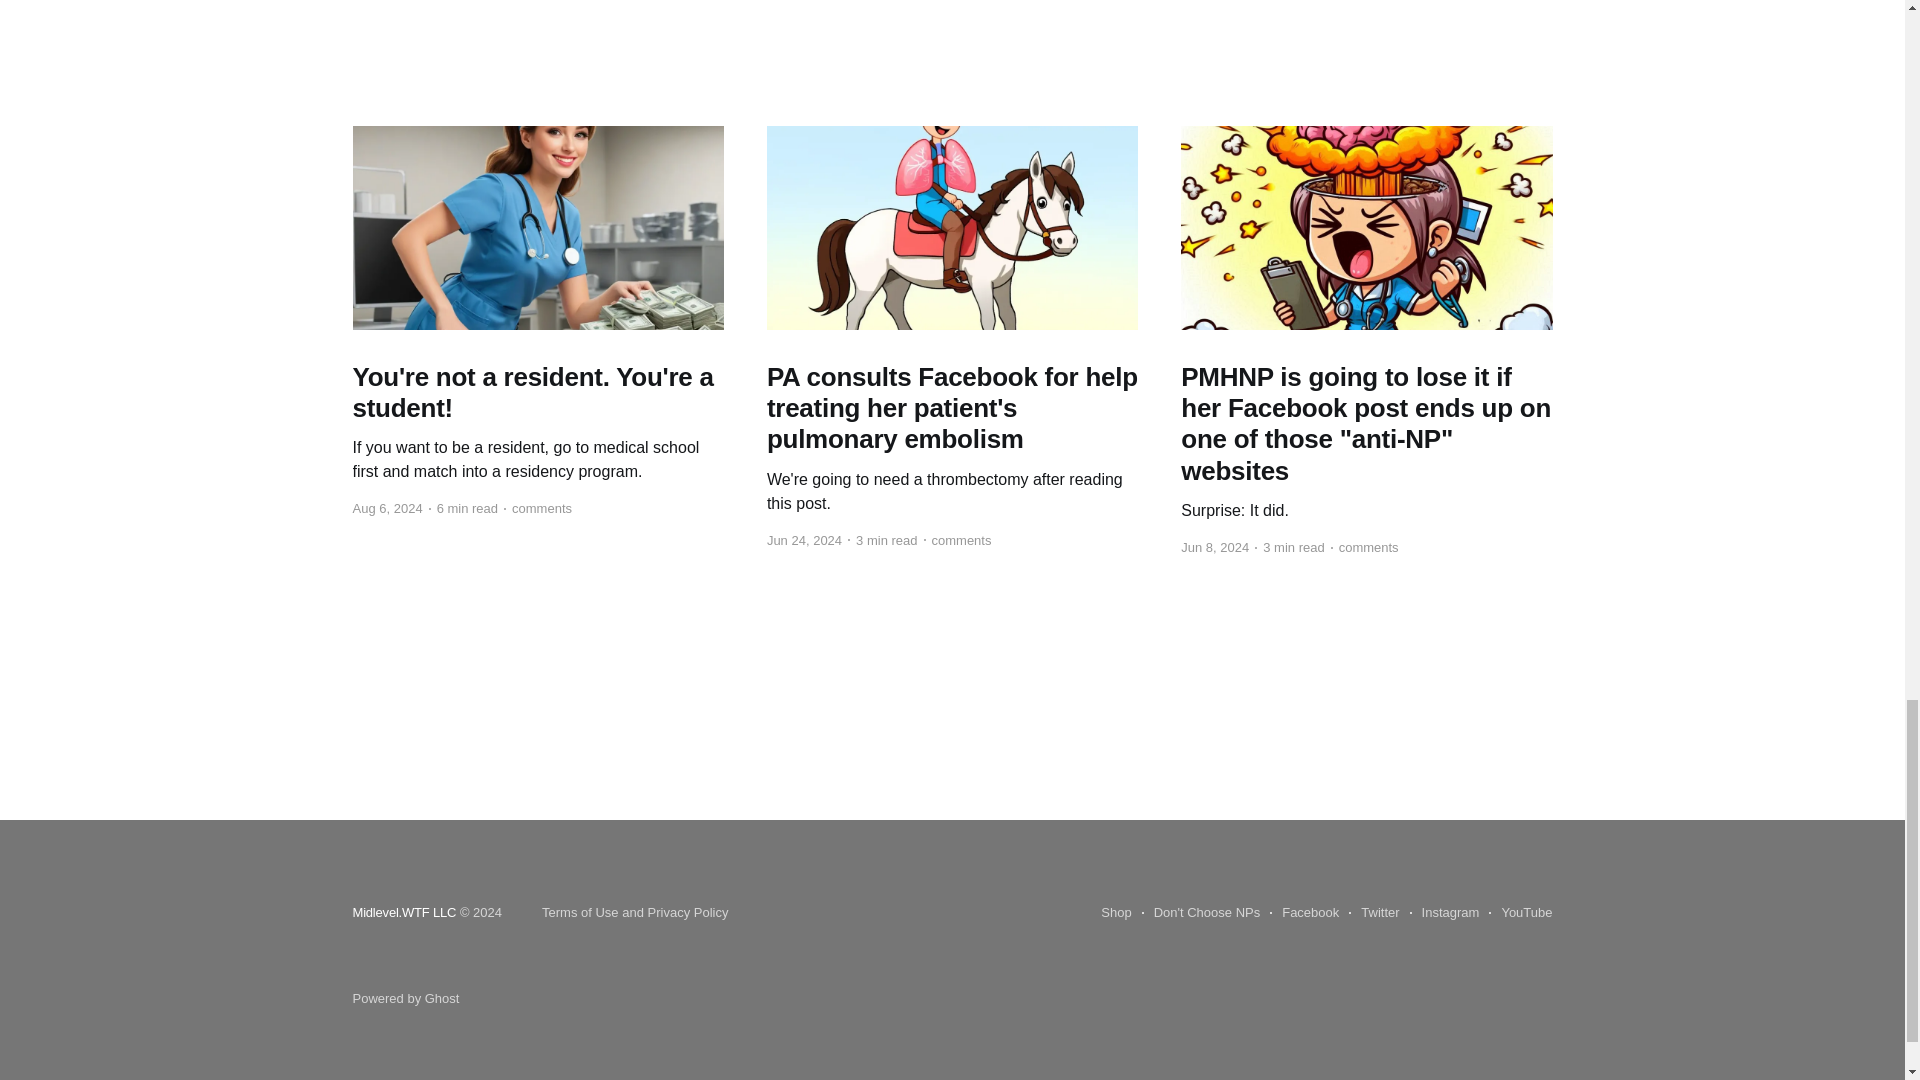  I want to click on Twitter, so click(1374, 912).